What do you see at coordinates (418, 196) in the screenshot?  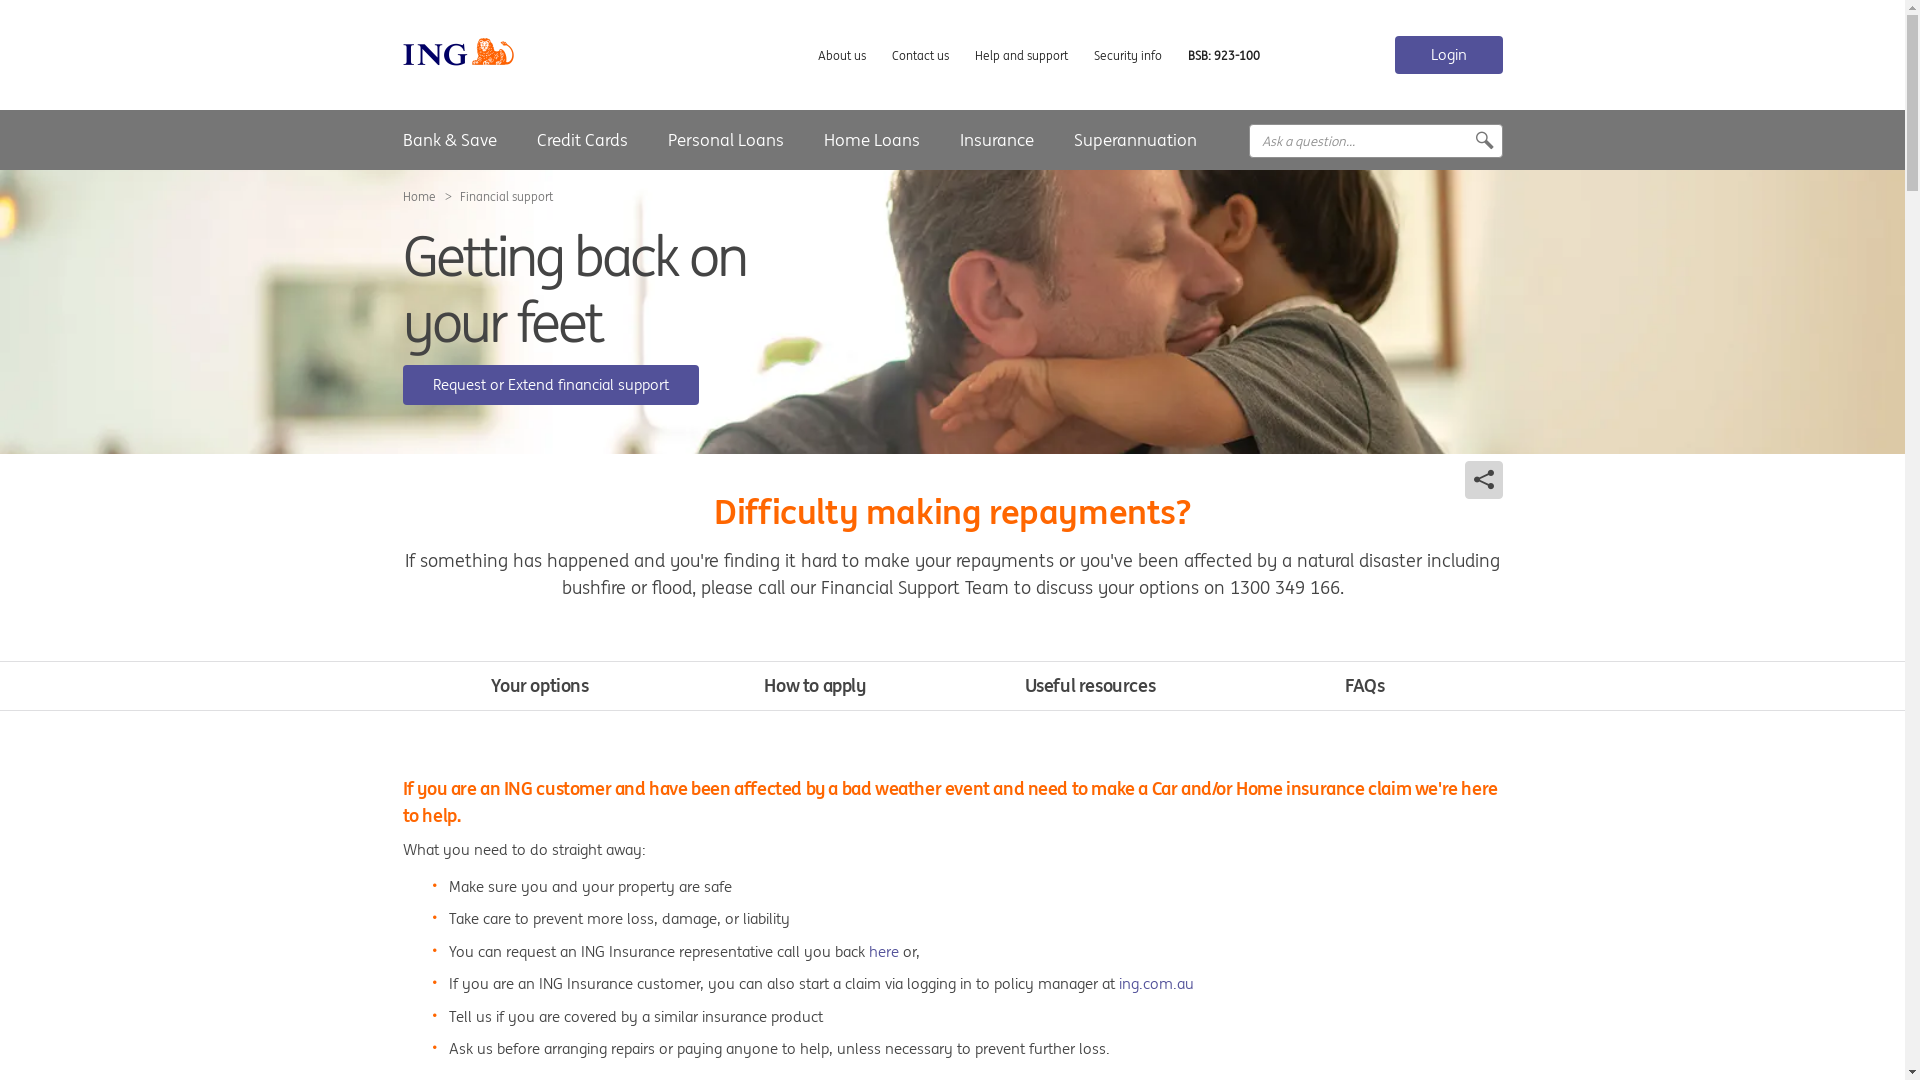 I see `Home` at bounding box center [418, 196].